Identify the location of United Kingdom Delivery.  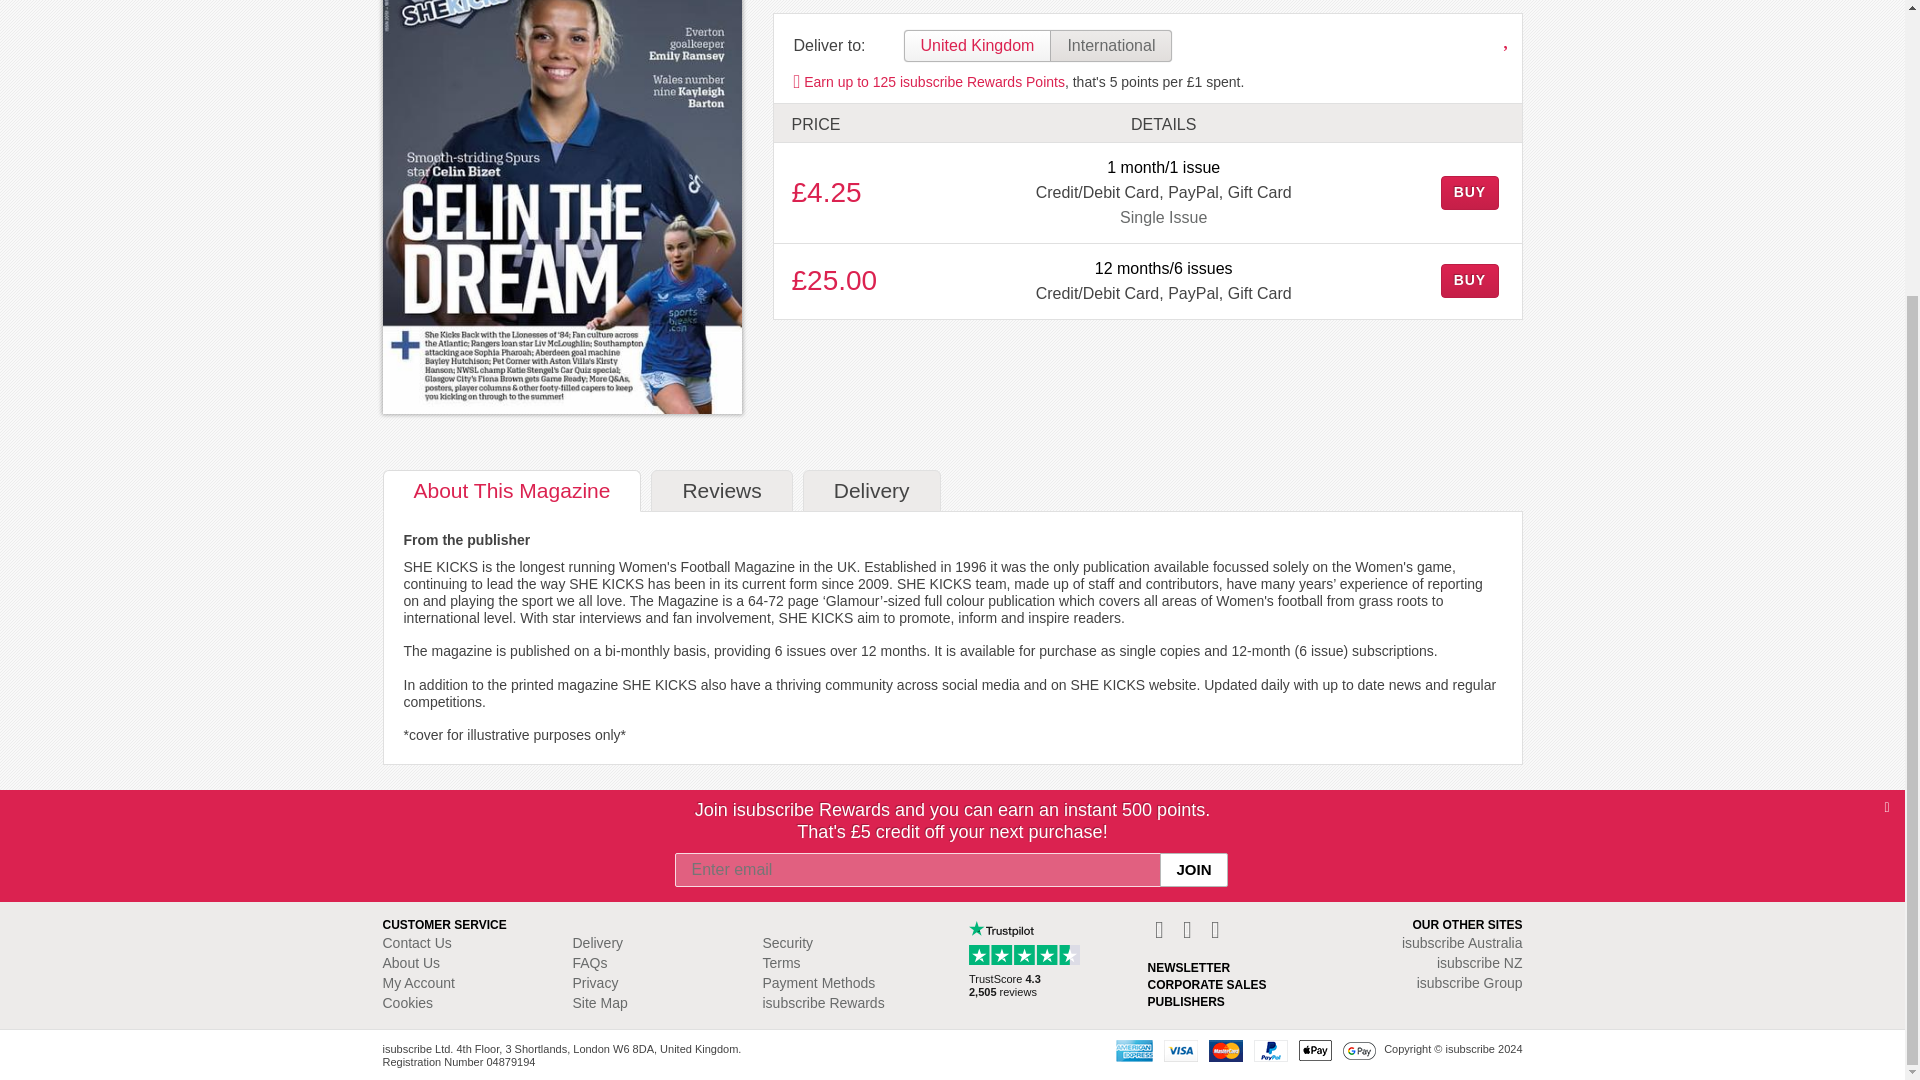
(978, 46).